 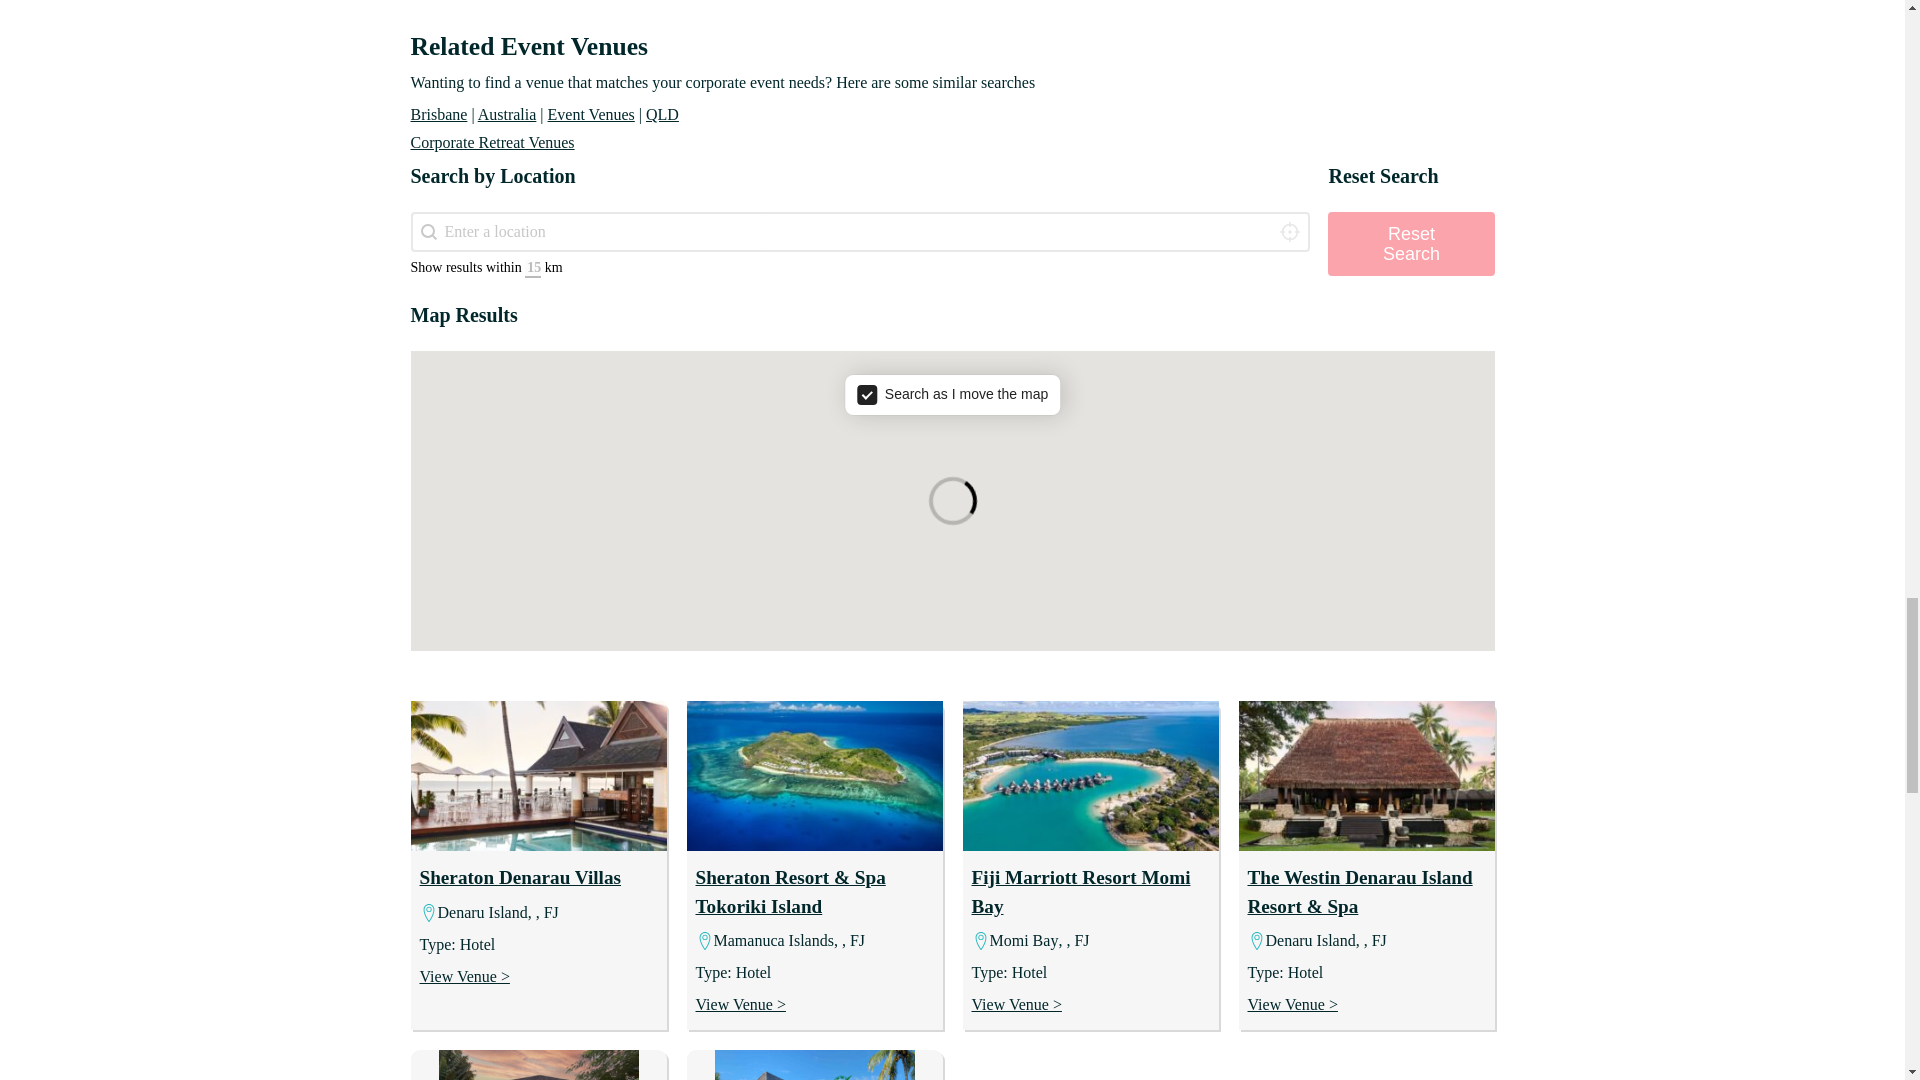 I want to click on 15, so click(x=532, y=268).